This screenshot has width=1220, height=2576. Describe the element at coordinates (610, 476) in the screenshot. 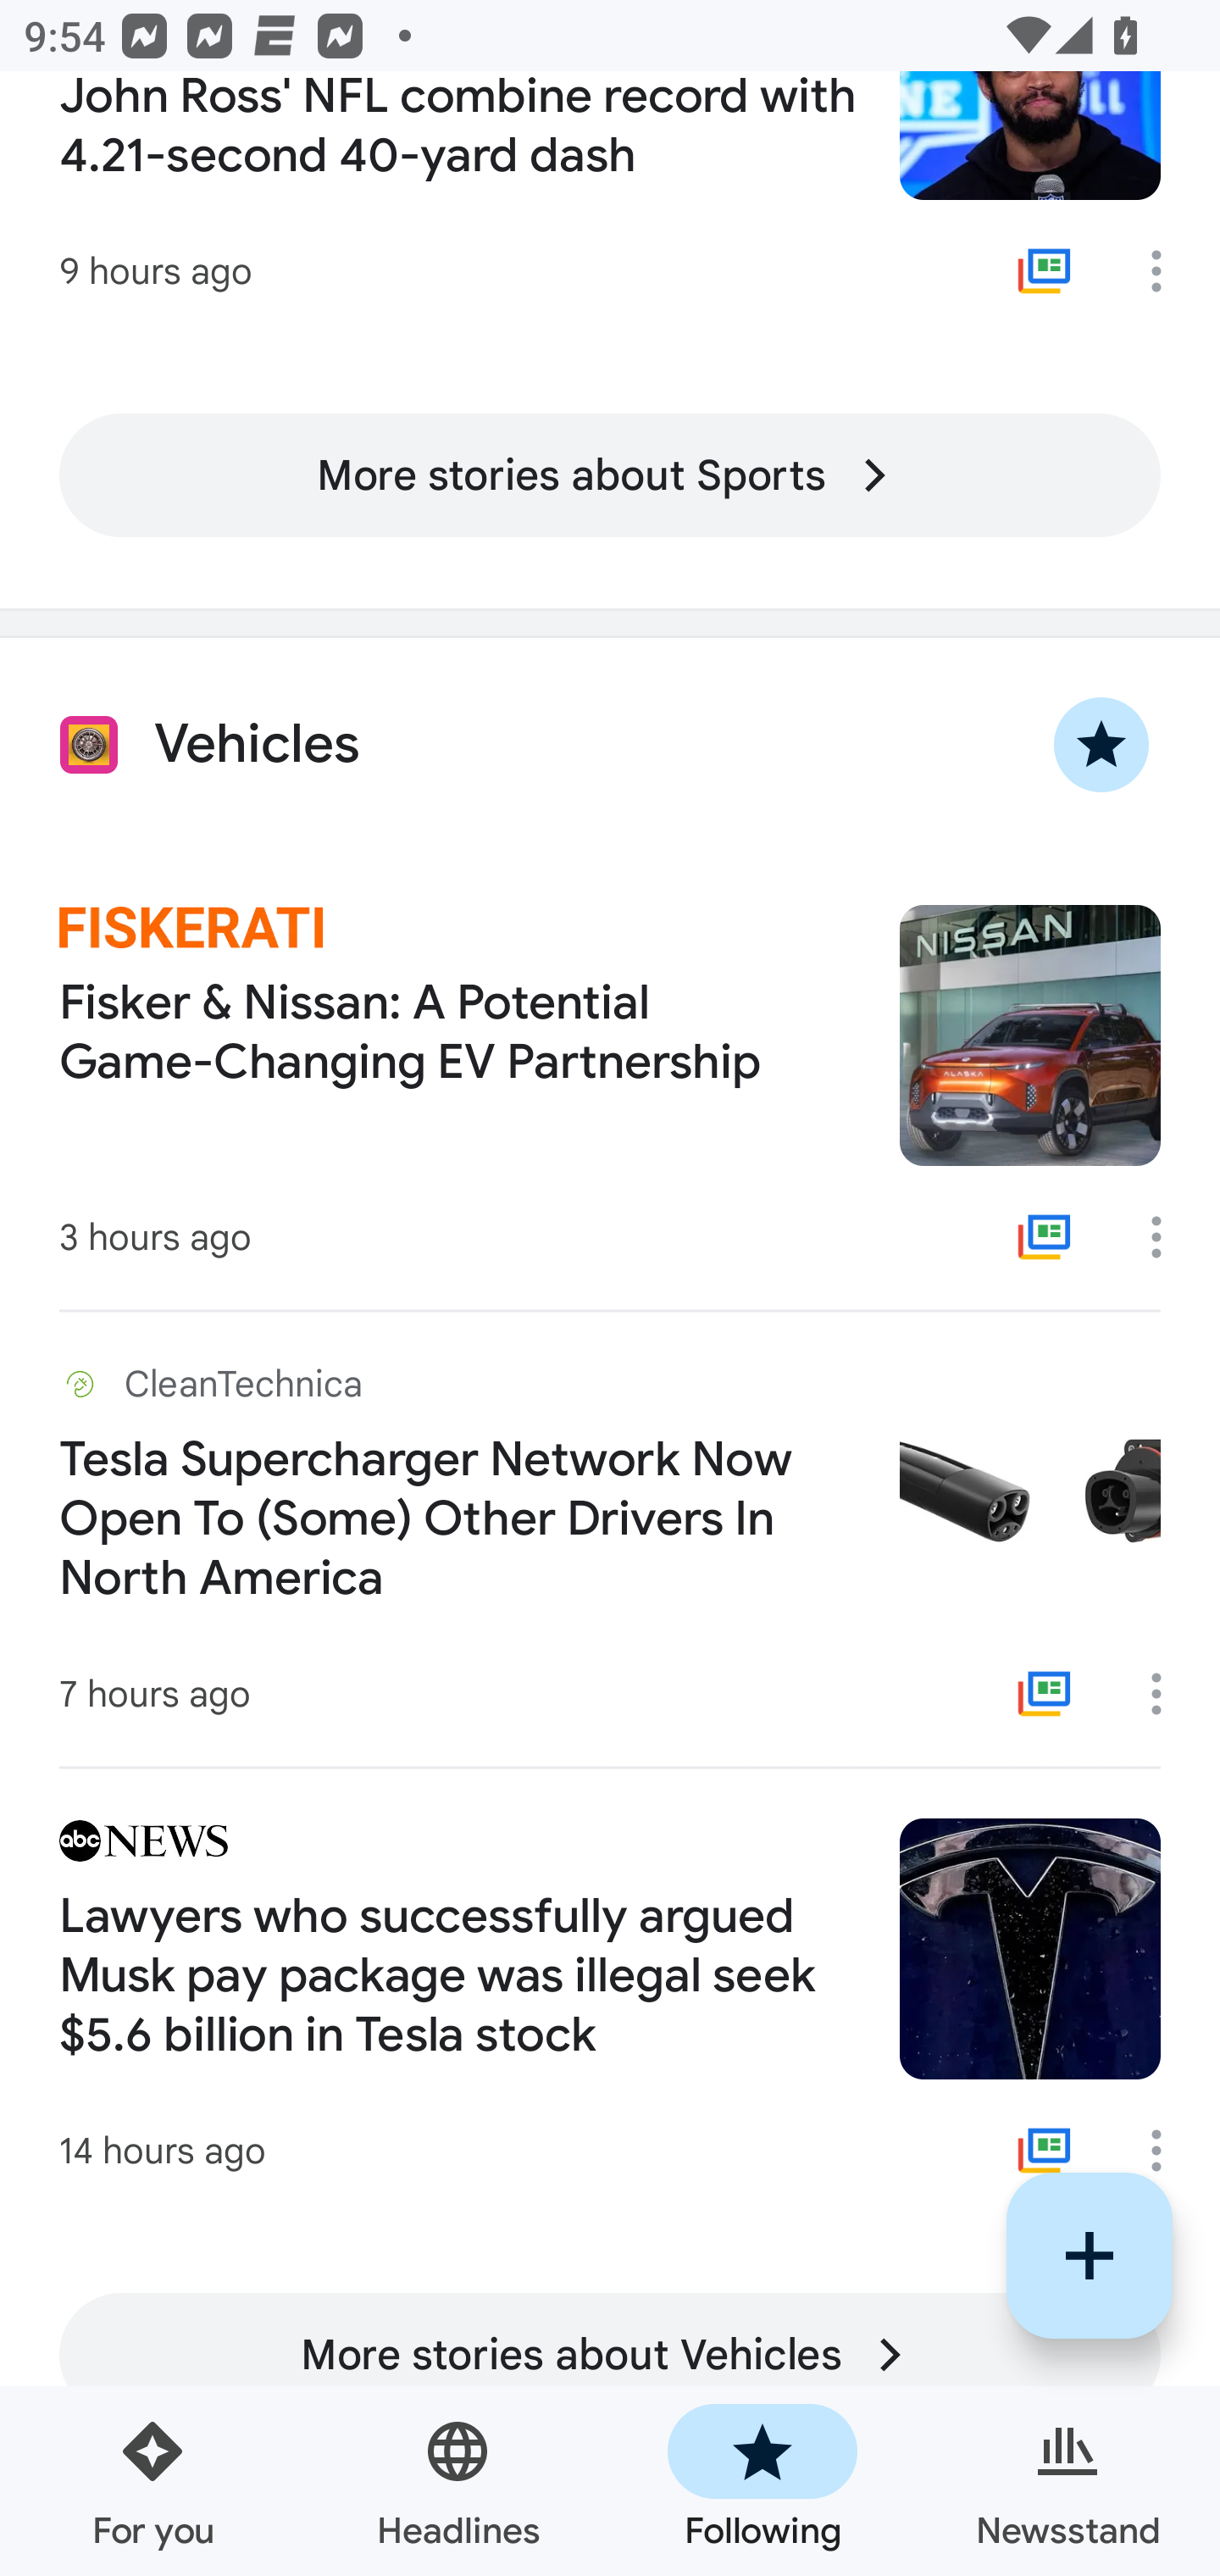

I see `More stories about Sports` at that location.